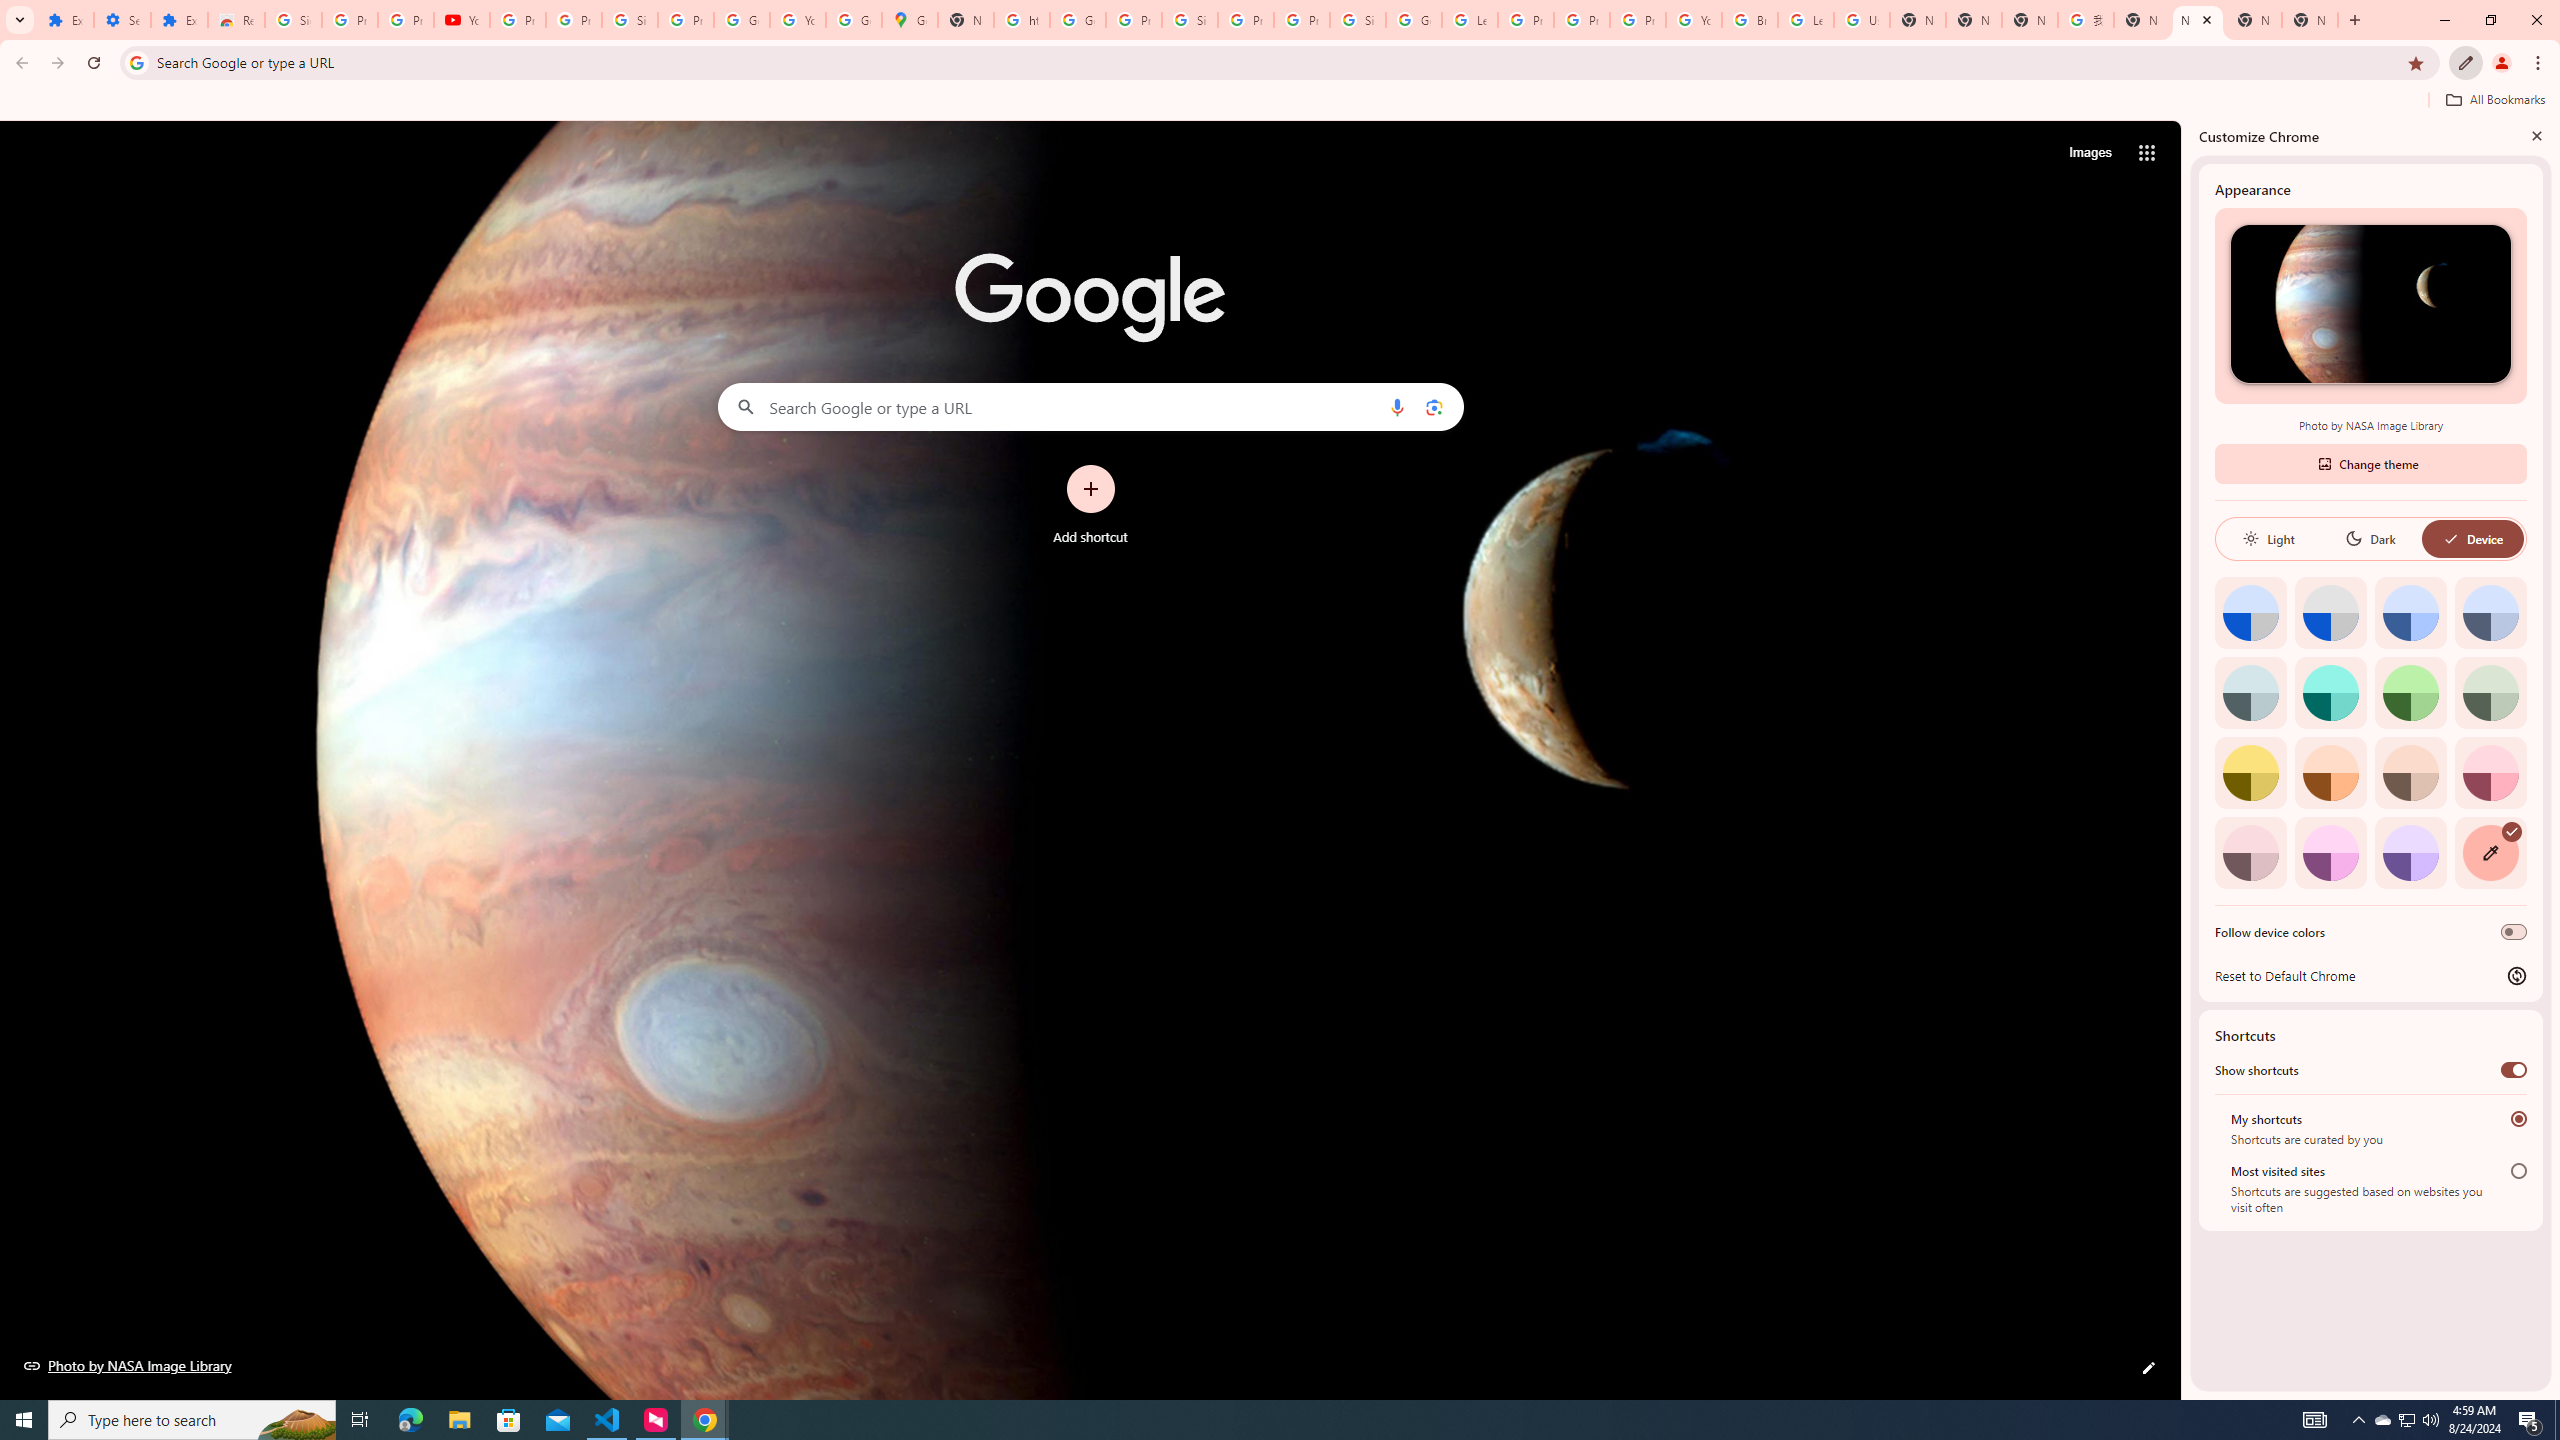 The image size is (2560, 1440). What do you see at coordinates (2490, 772) in the screenshot?
I see `Rose` at bounding box center [2490, 772].